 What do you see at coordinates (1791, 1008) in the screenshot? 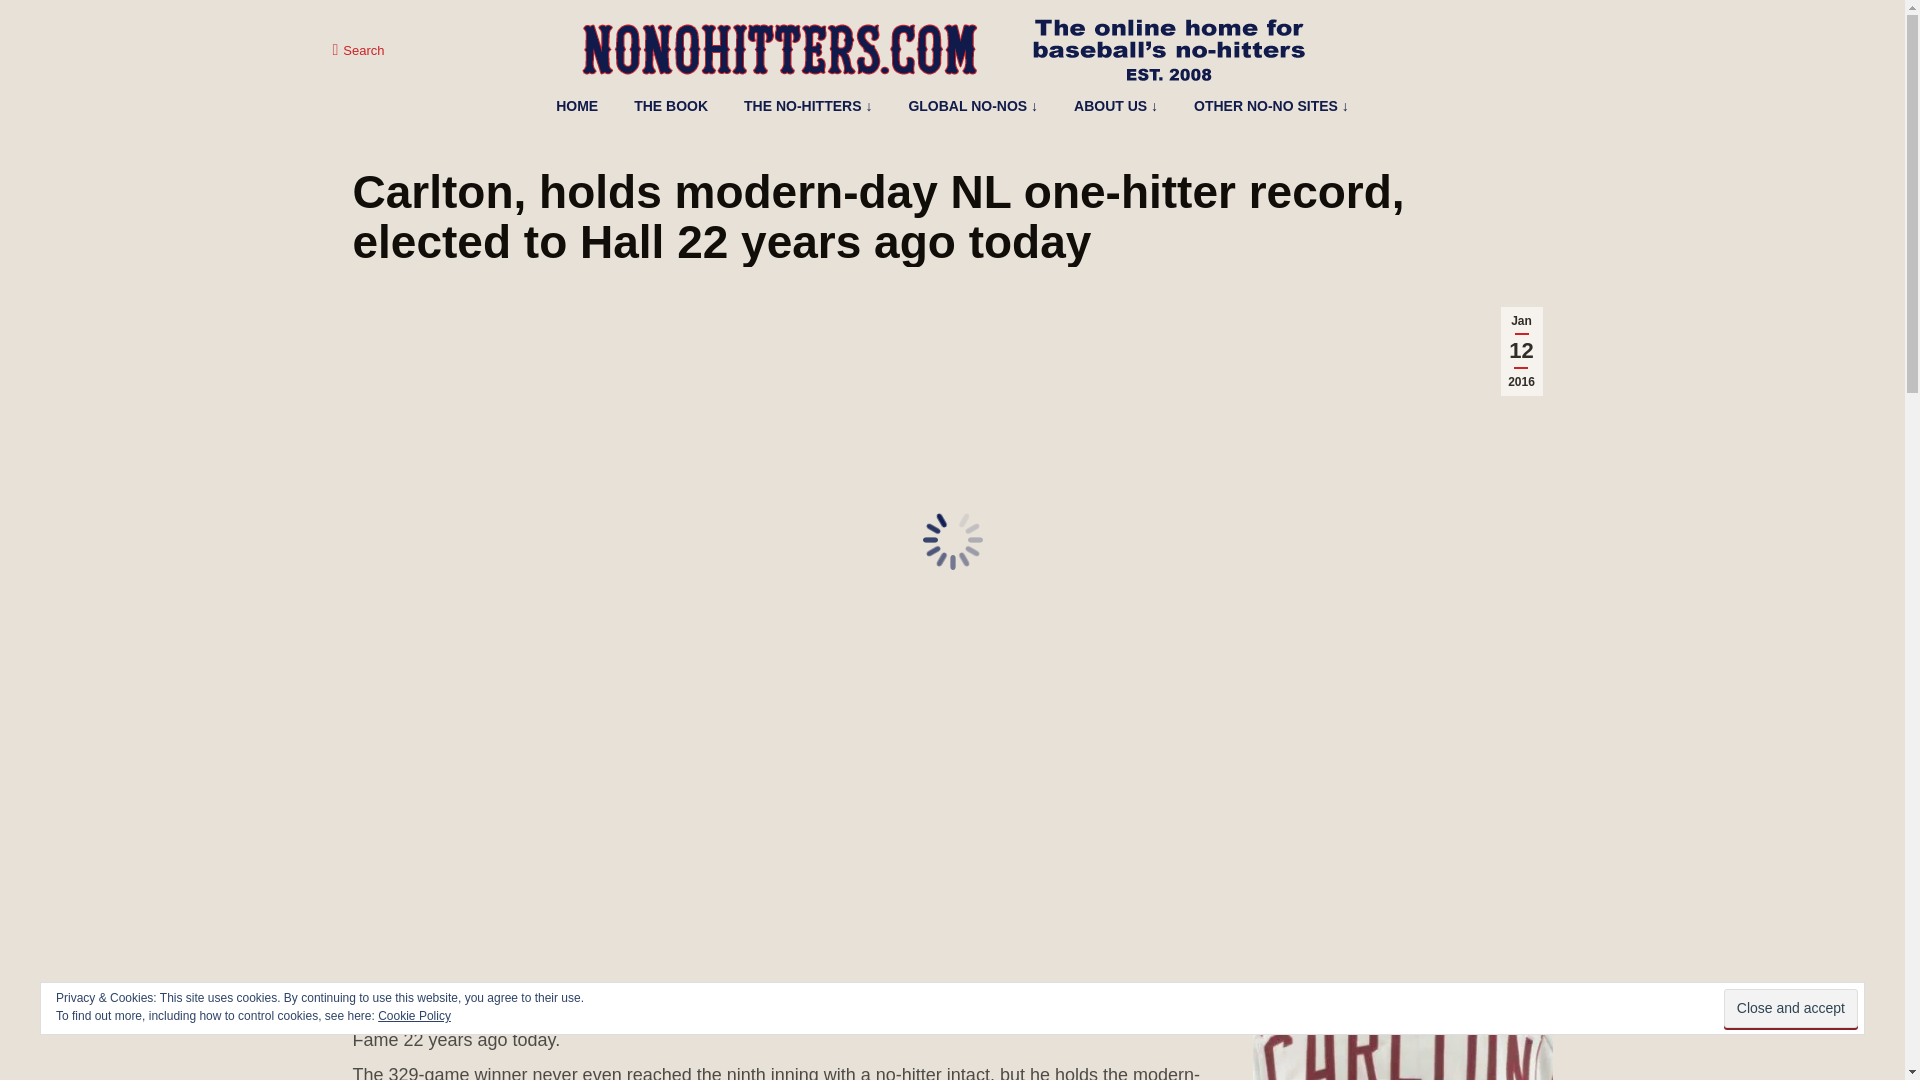
I see `Close and accept` at bounding box center [1791, 1008].